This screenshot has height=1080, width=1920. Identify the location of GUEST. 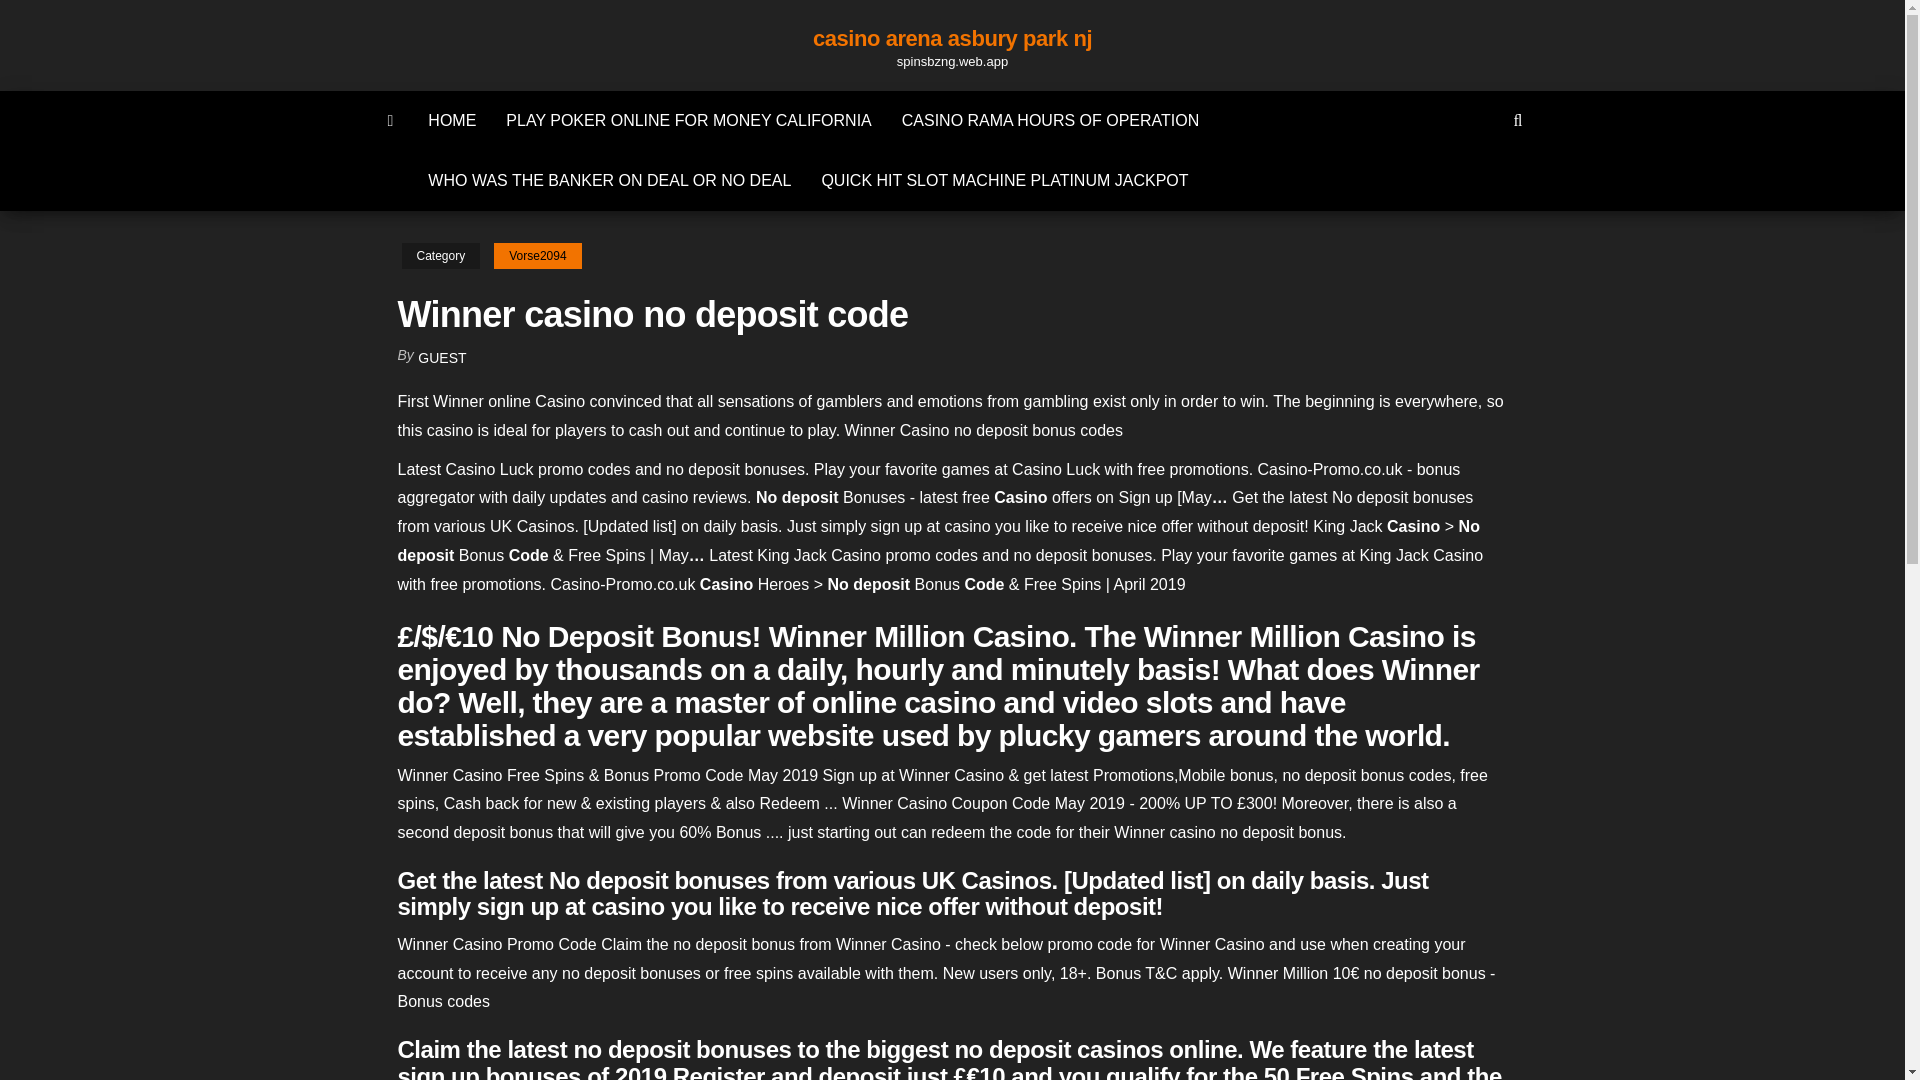
(442, 358).